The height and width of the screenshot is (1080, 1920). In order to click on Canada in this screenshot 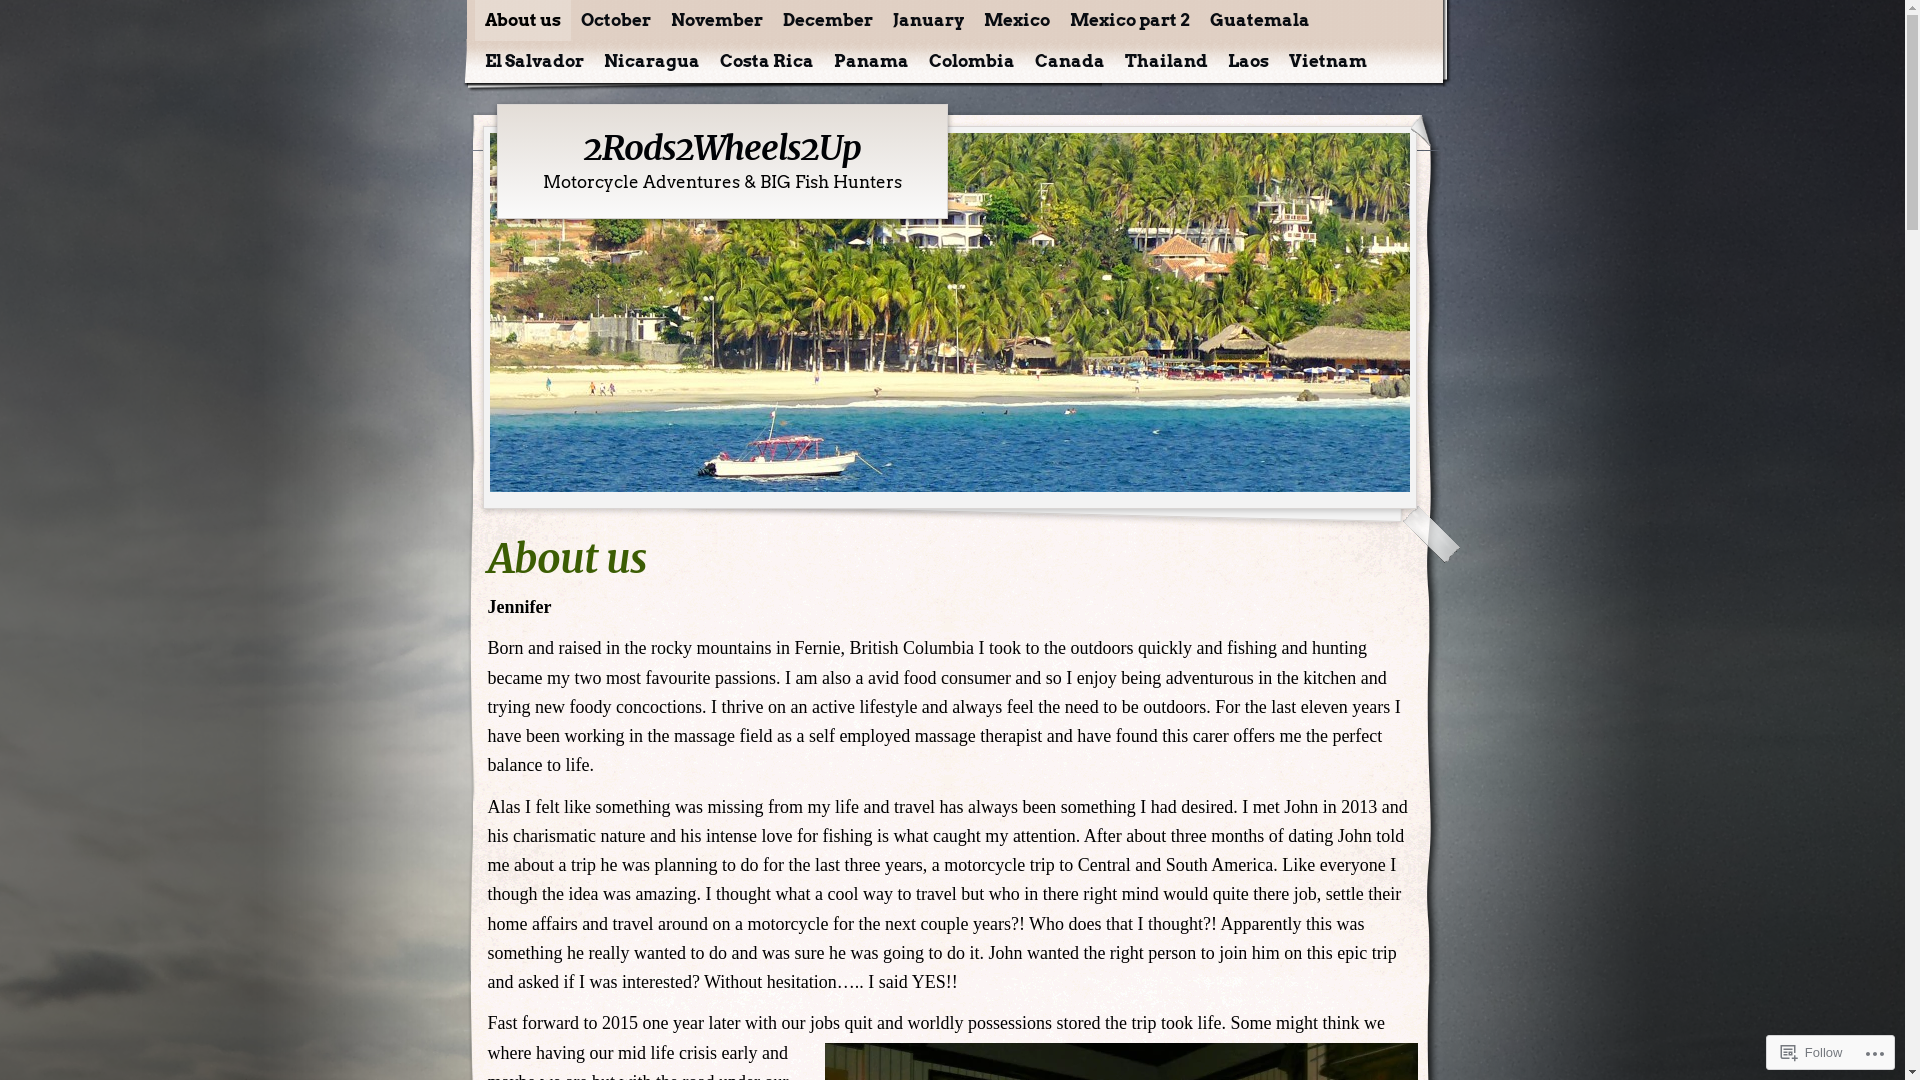, I will do `click(1069, 62)`.